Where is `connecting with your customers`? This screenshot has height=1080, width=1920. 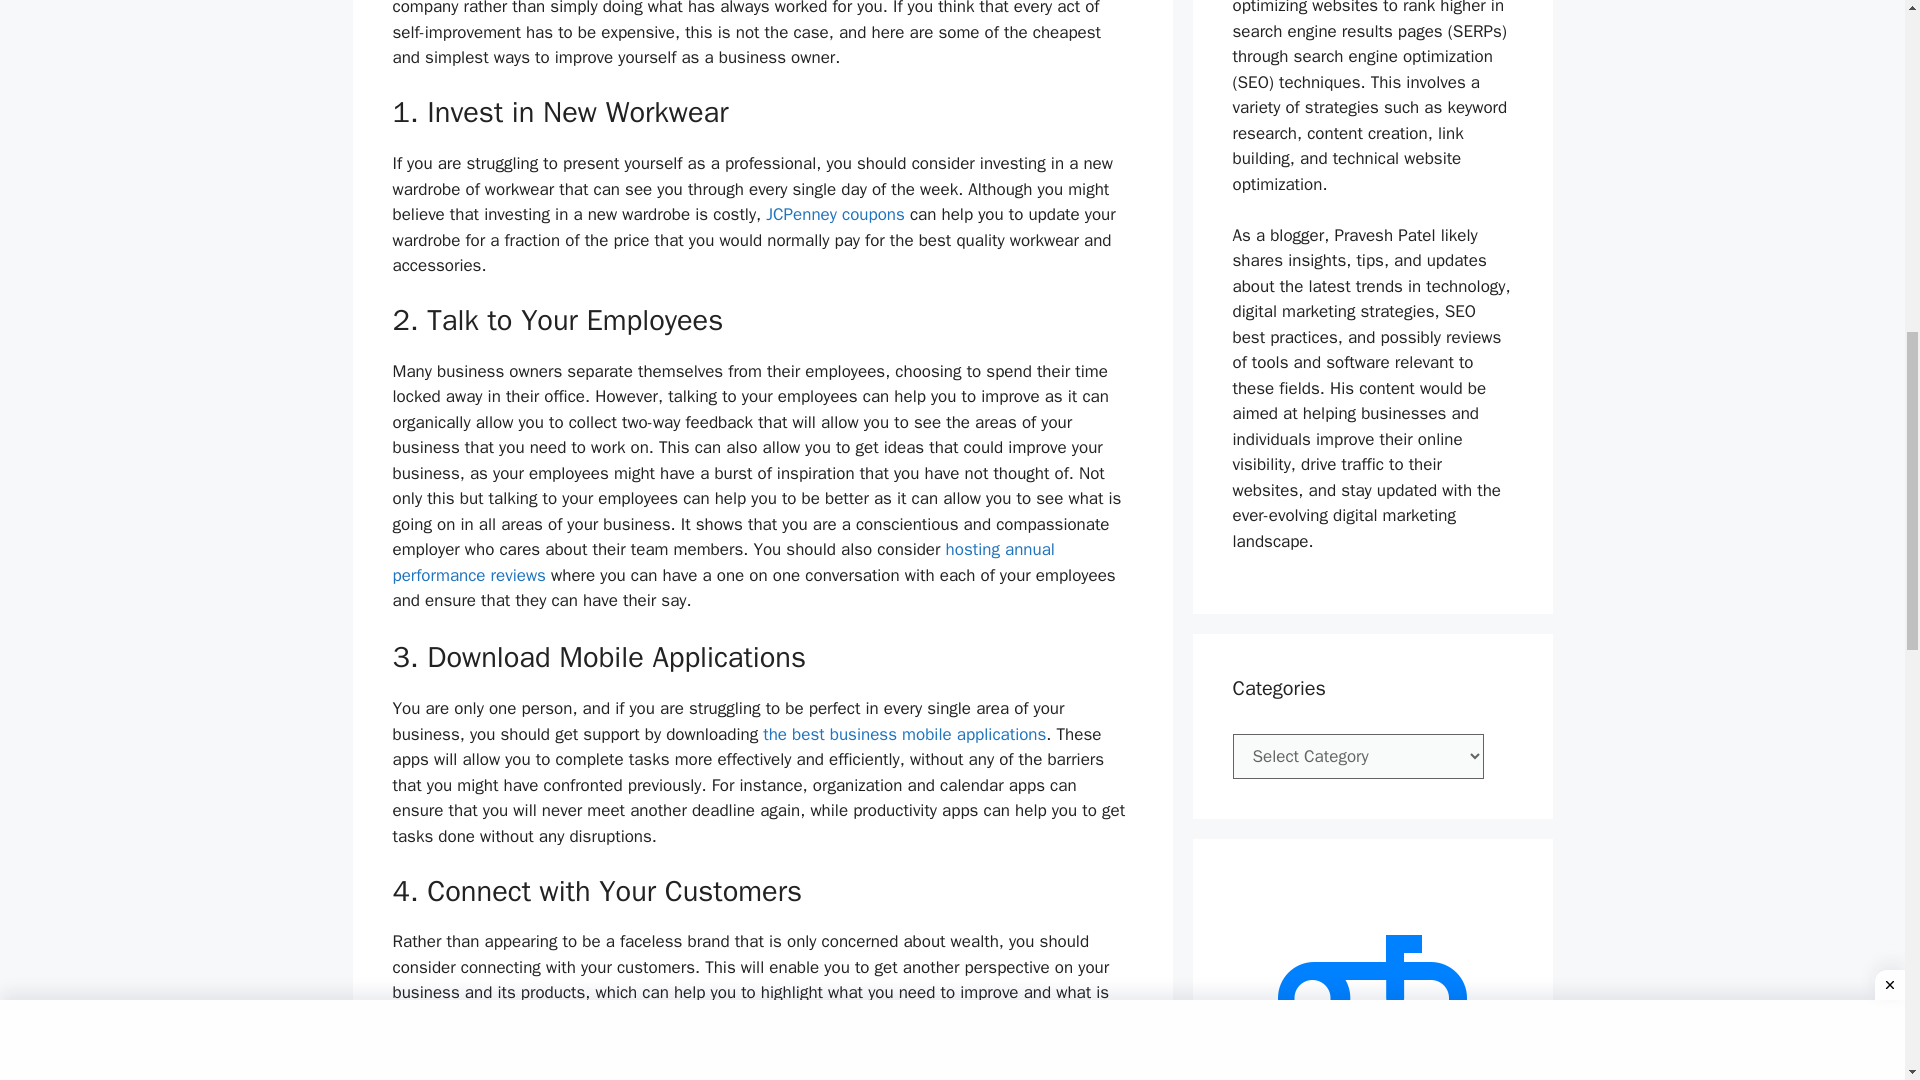 connecting with your customers is located at coordinates (735, 1018).